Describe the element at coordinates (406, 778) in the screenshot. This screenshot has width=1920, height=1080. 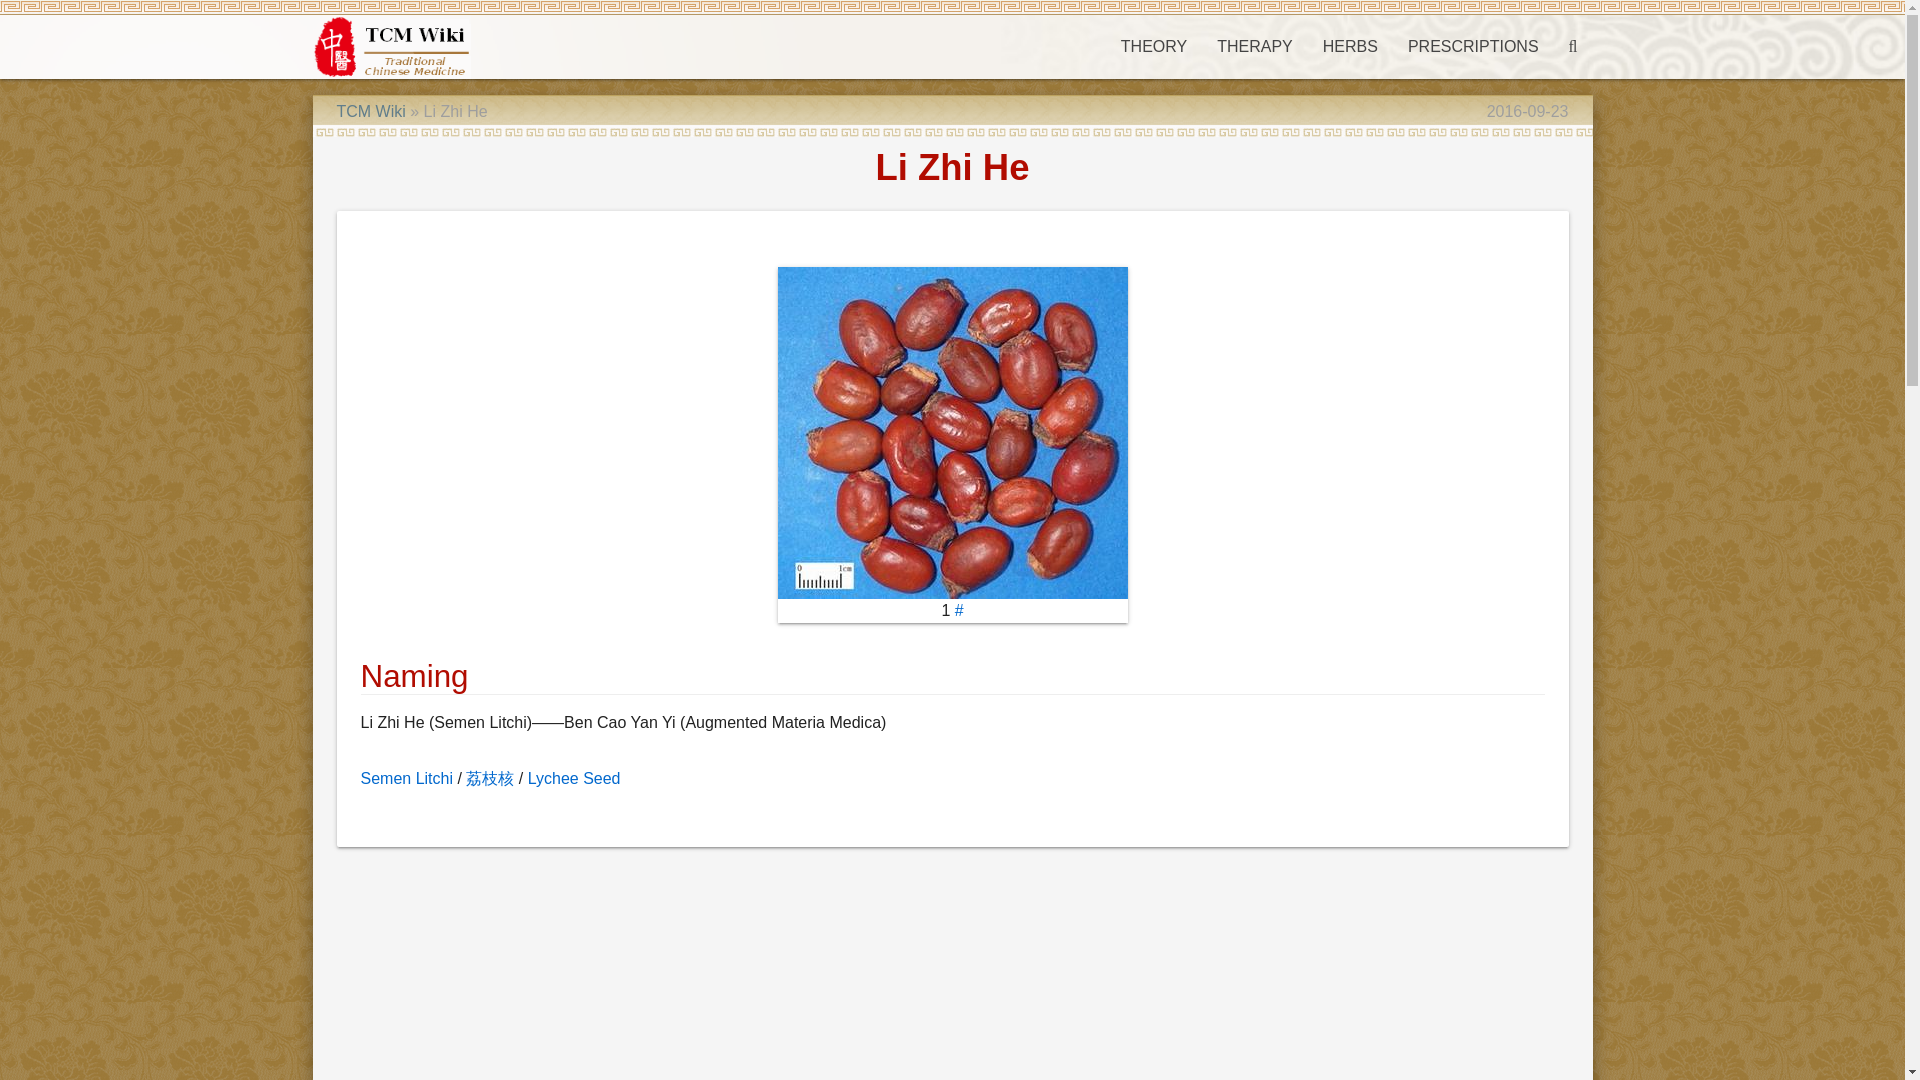
I see `Semen Litchi` at that location.